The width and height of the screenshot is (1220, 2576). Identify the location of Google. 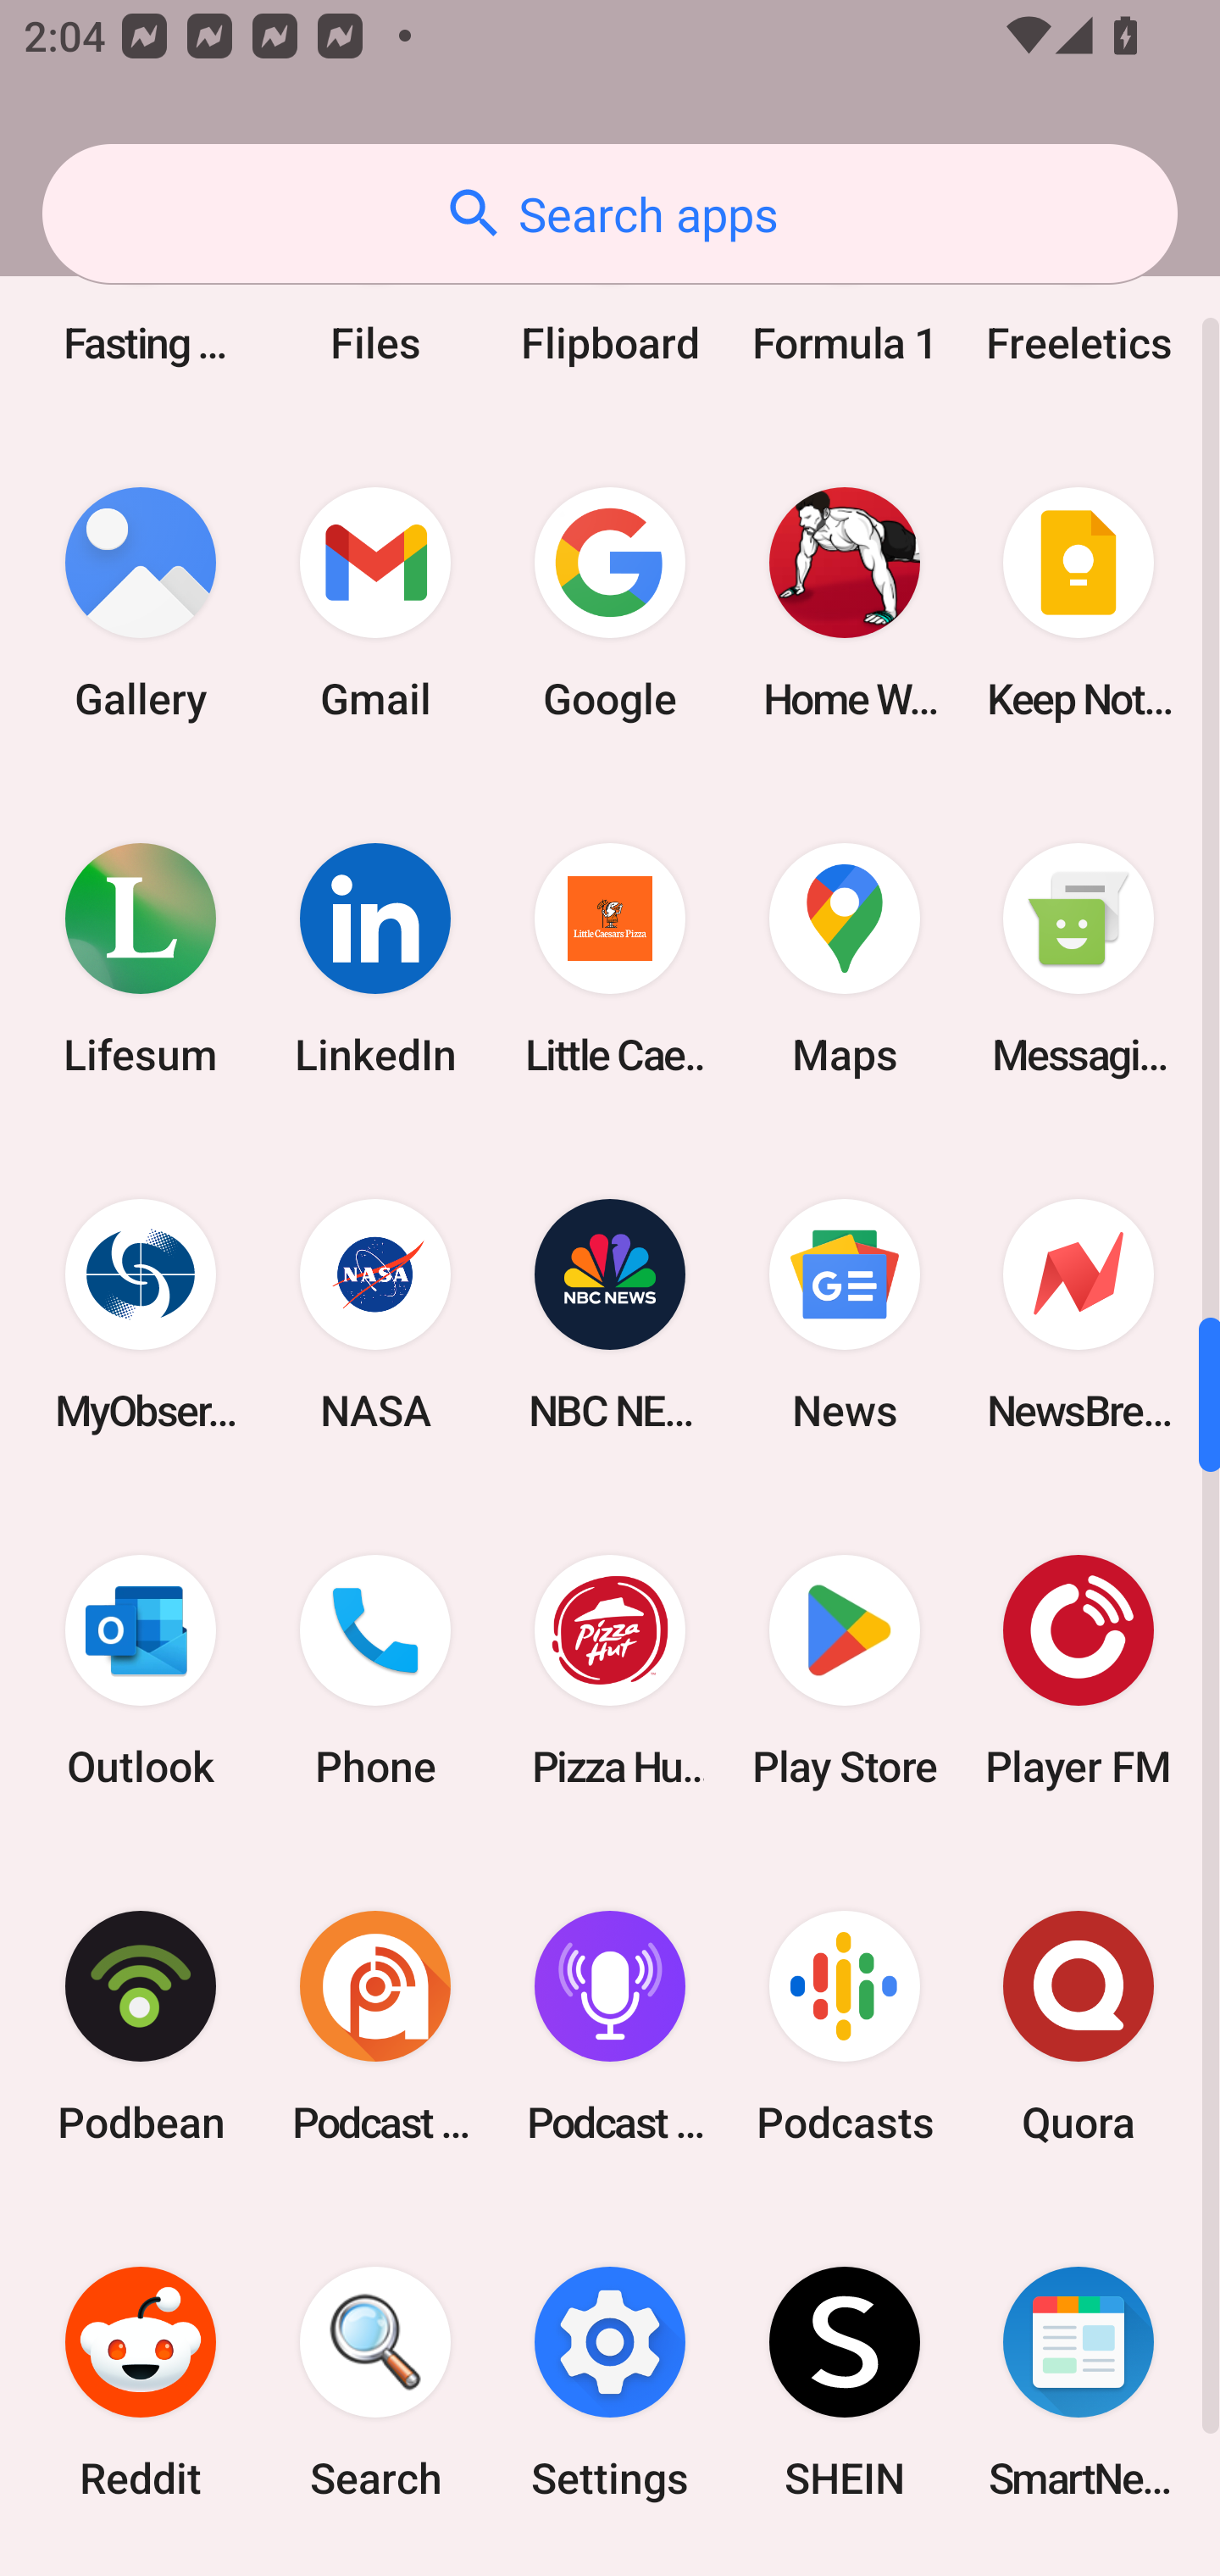
(610, 602).